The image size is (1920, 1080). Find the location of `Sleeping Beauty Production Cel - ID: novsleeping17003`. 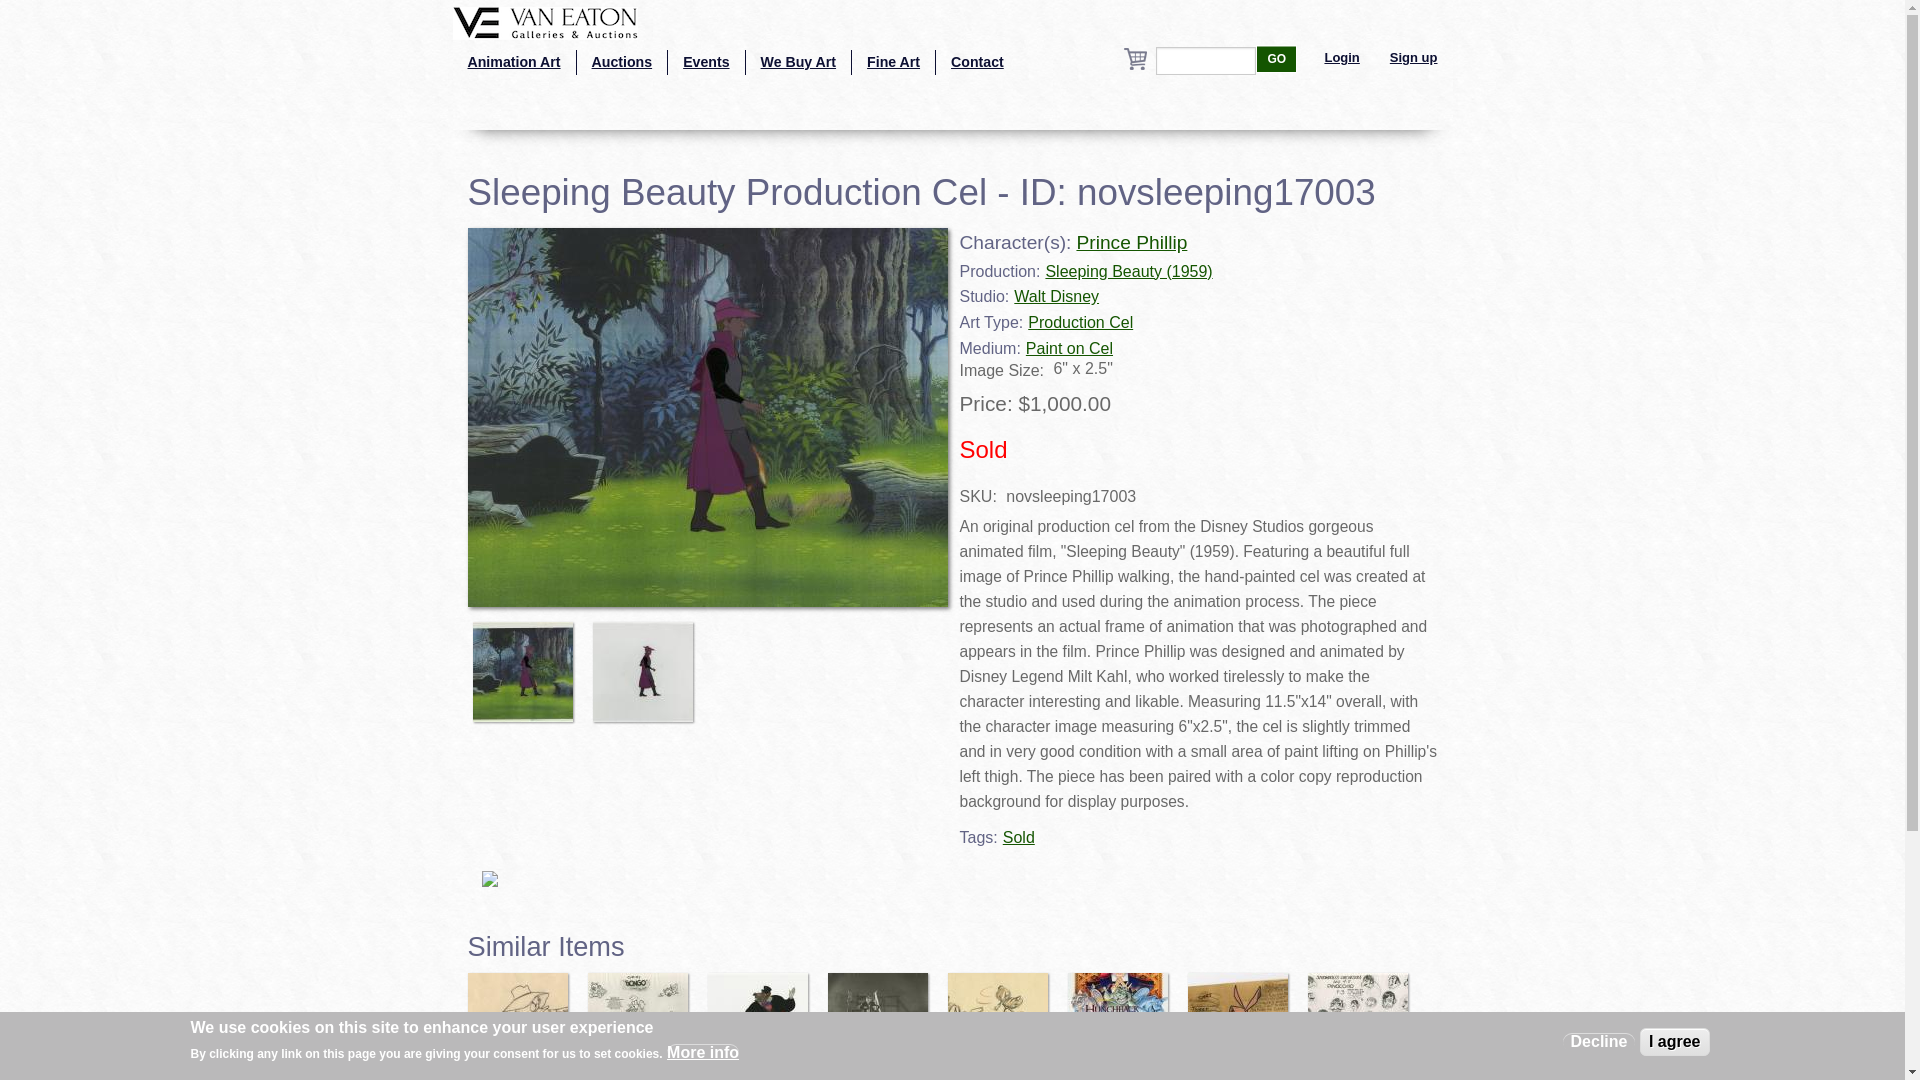

Sleeping Beauty Production Cel - ID: novsleeping17003 is located at coordinates (648, 662).